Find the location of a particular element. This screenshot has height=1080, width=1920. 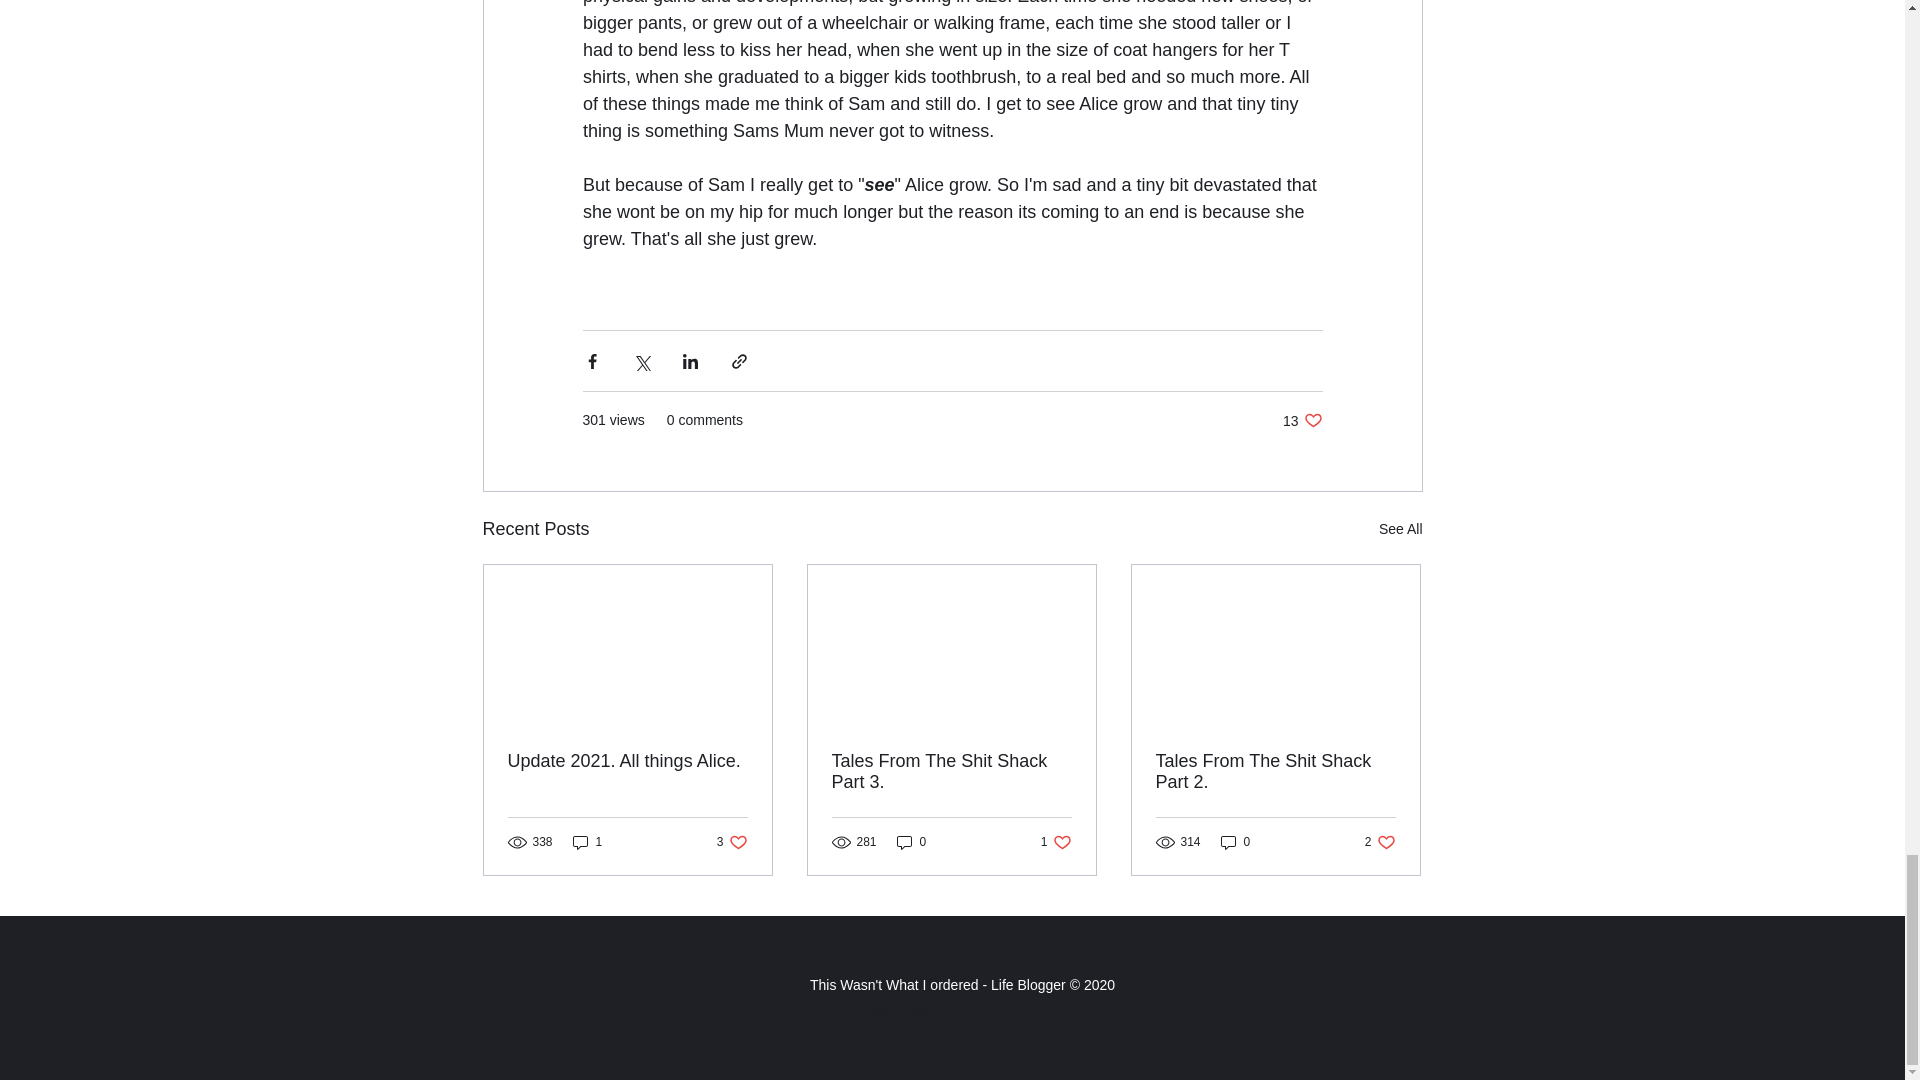

1 is located at coordinates (912, 842).